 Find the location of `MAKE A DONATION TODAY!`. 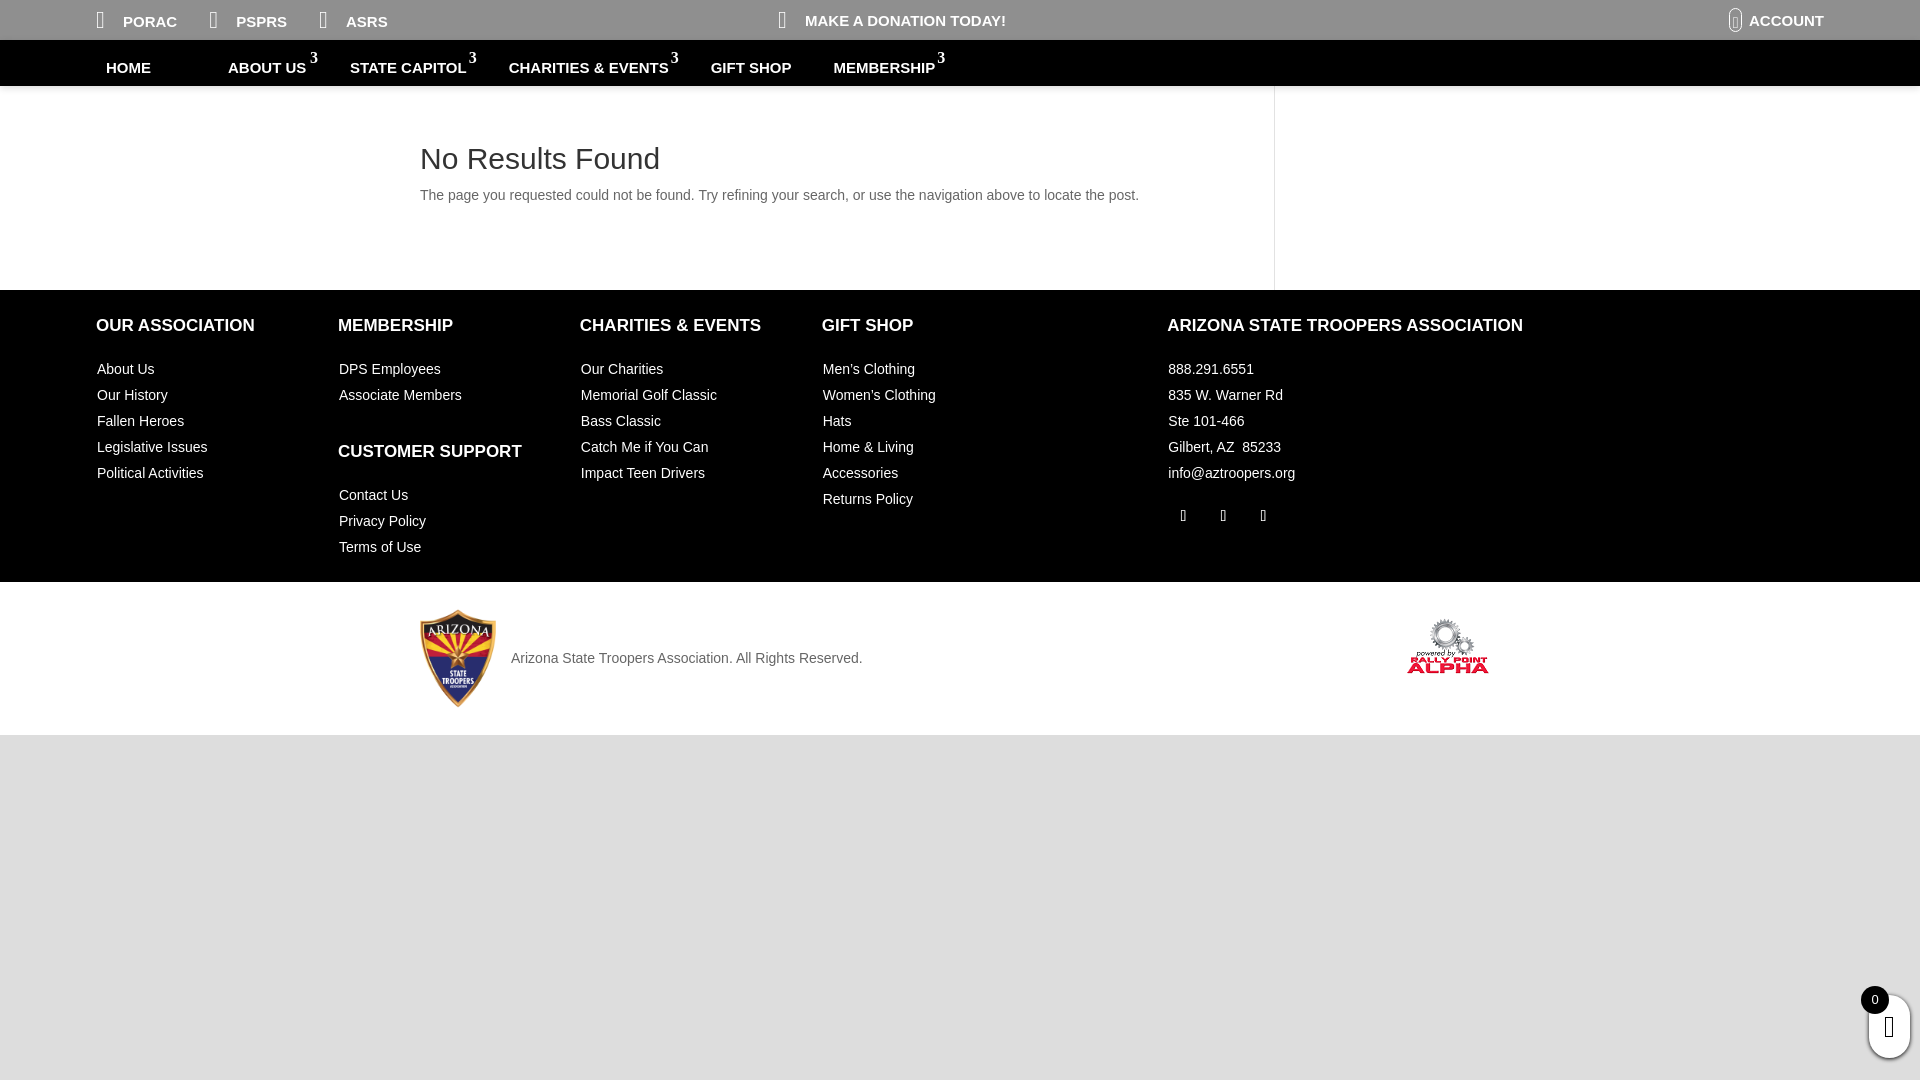

MAKE A DONATION TODAY! is located at coordinates (905, 20).